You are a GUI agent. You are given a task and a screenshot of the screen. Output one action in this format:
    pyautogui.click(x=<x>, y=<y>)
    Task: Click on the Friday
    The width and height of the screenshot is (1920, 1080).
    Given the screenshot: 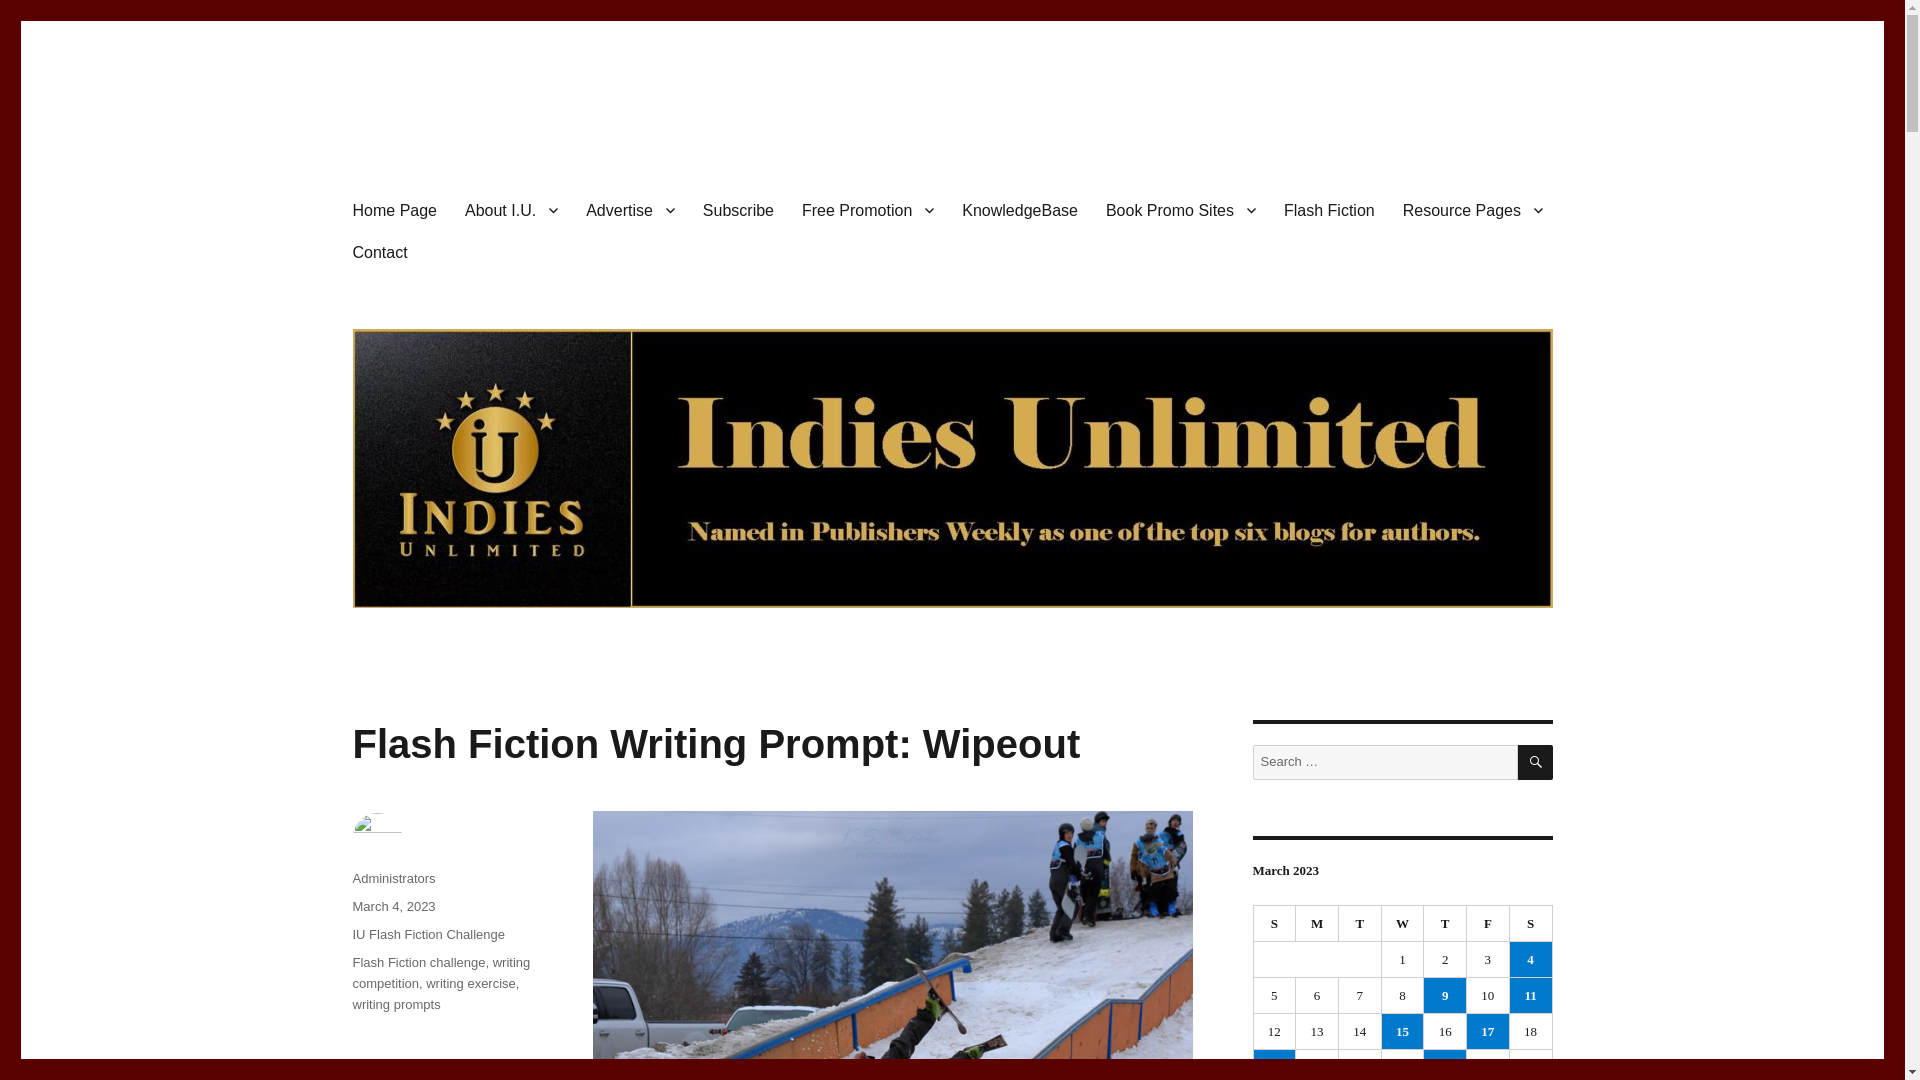 What is the action you would take?
    pyautogui.click(x=1488, y=924)
    